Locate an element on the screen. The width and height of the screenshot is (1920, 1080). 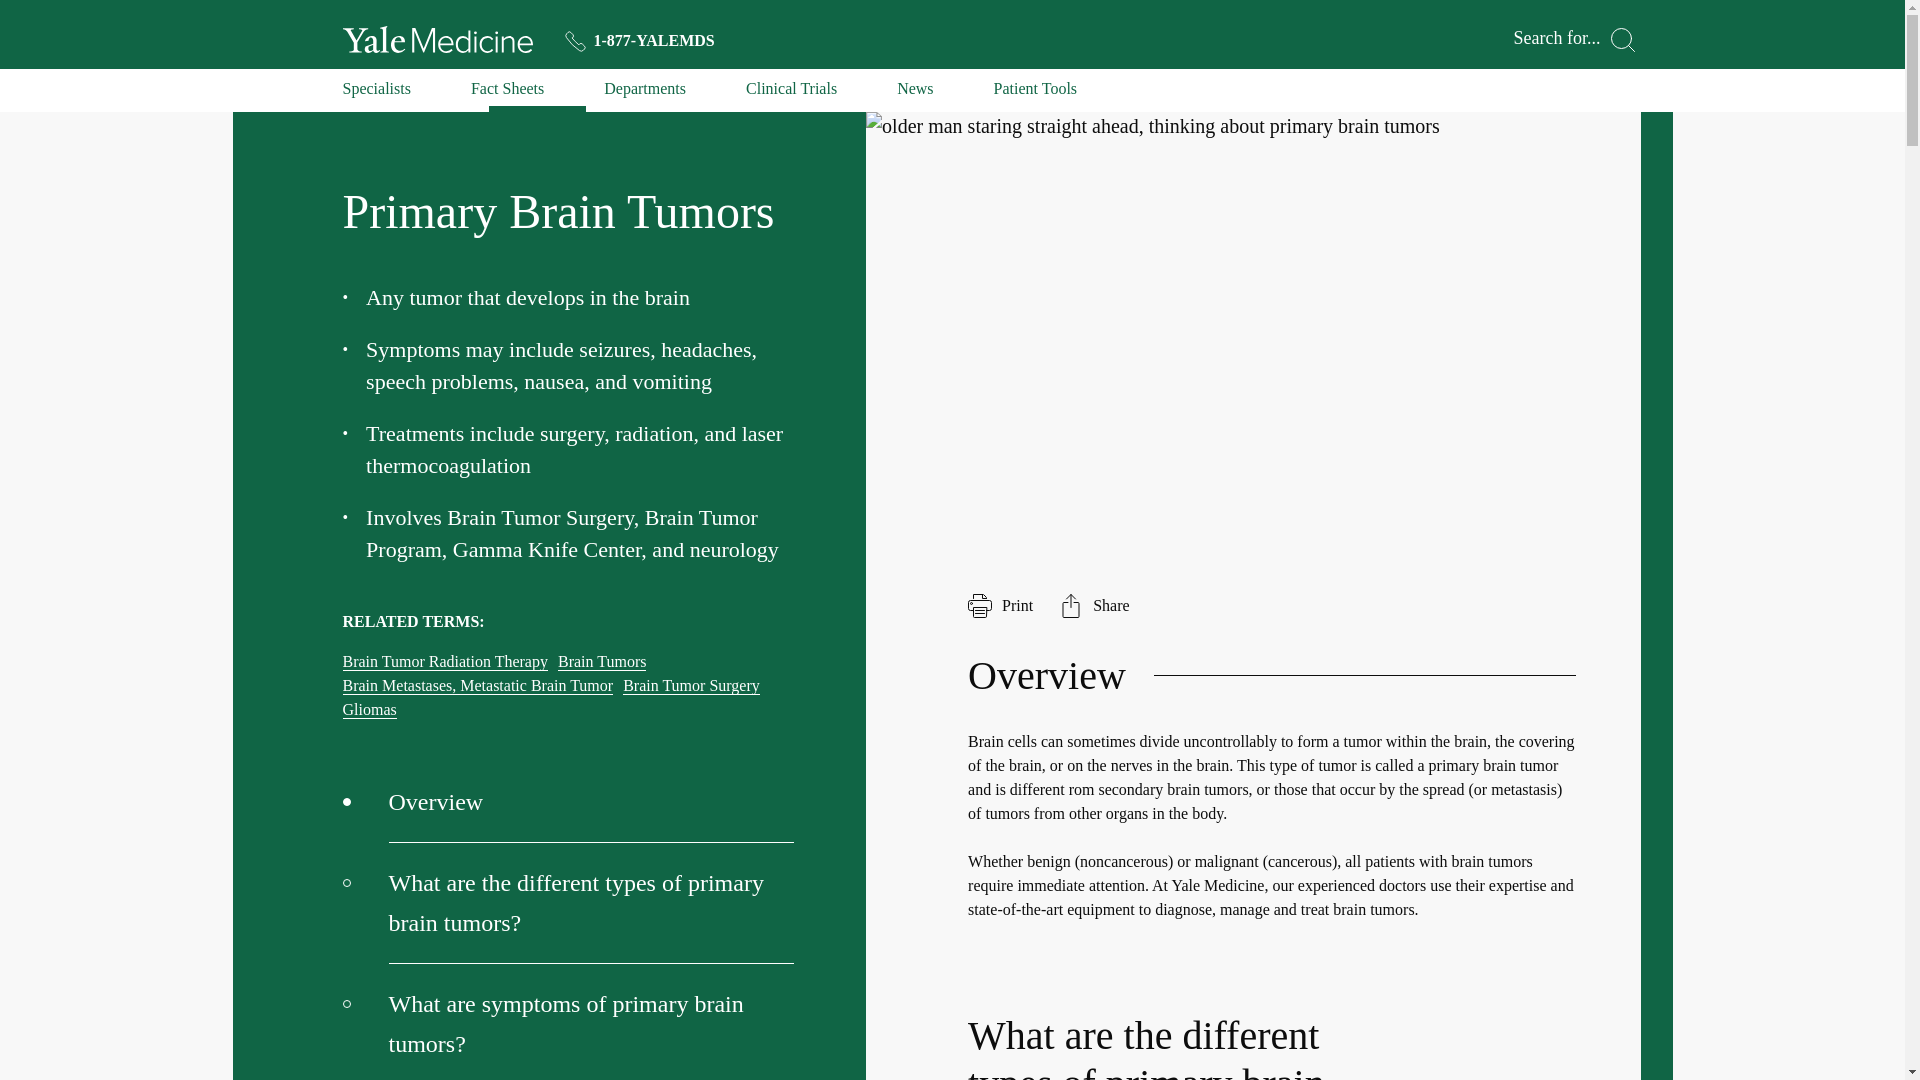
Patient Tools is located at coordinates (1036, 94).